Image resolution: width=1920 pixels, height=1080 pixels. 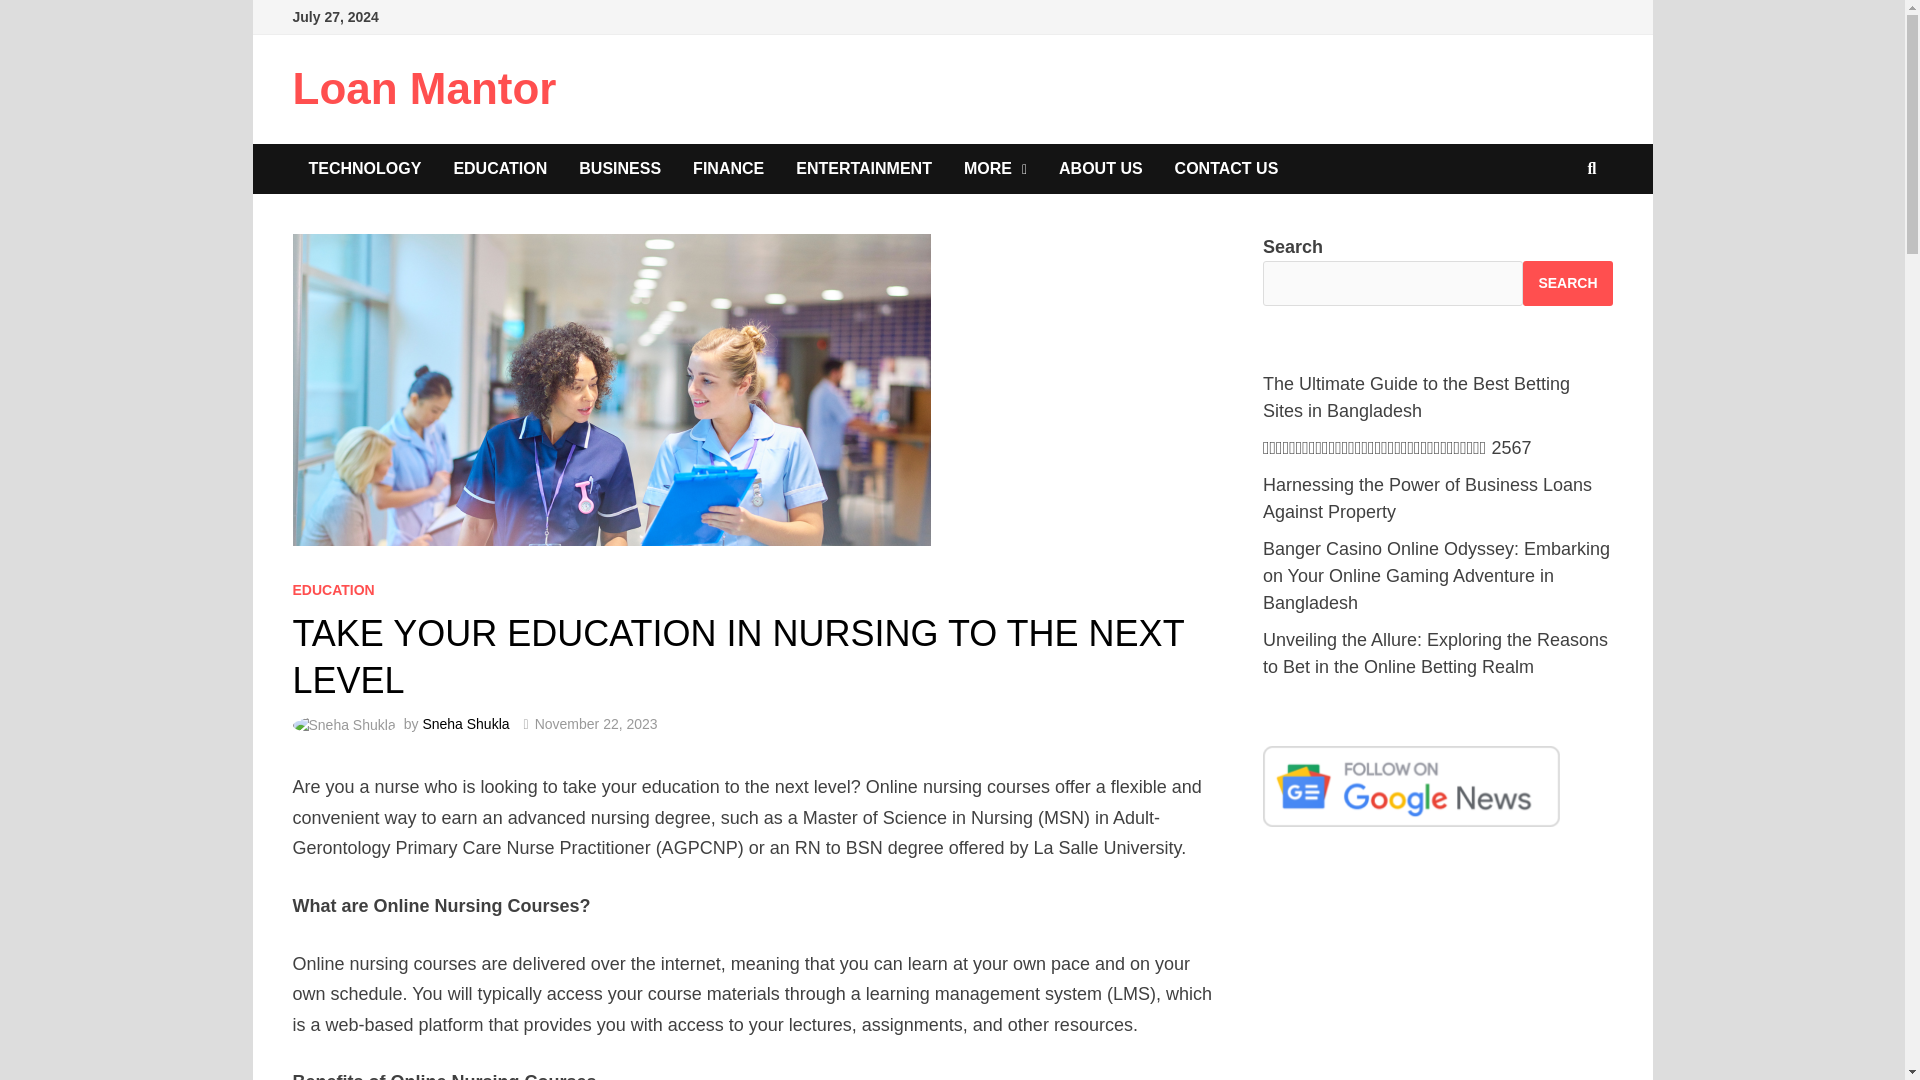 I want to click on November 22, 2023, so click(x=596, y=724).